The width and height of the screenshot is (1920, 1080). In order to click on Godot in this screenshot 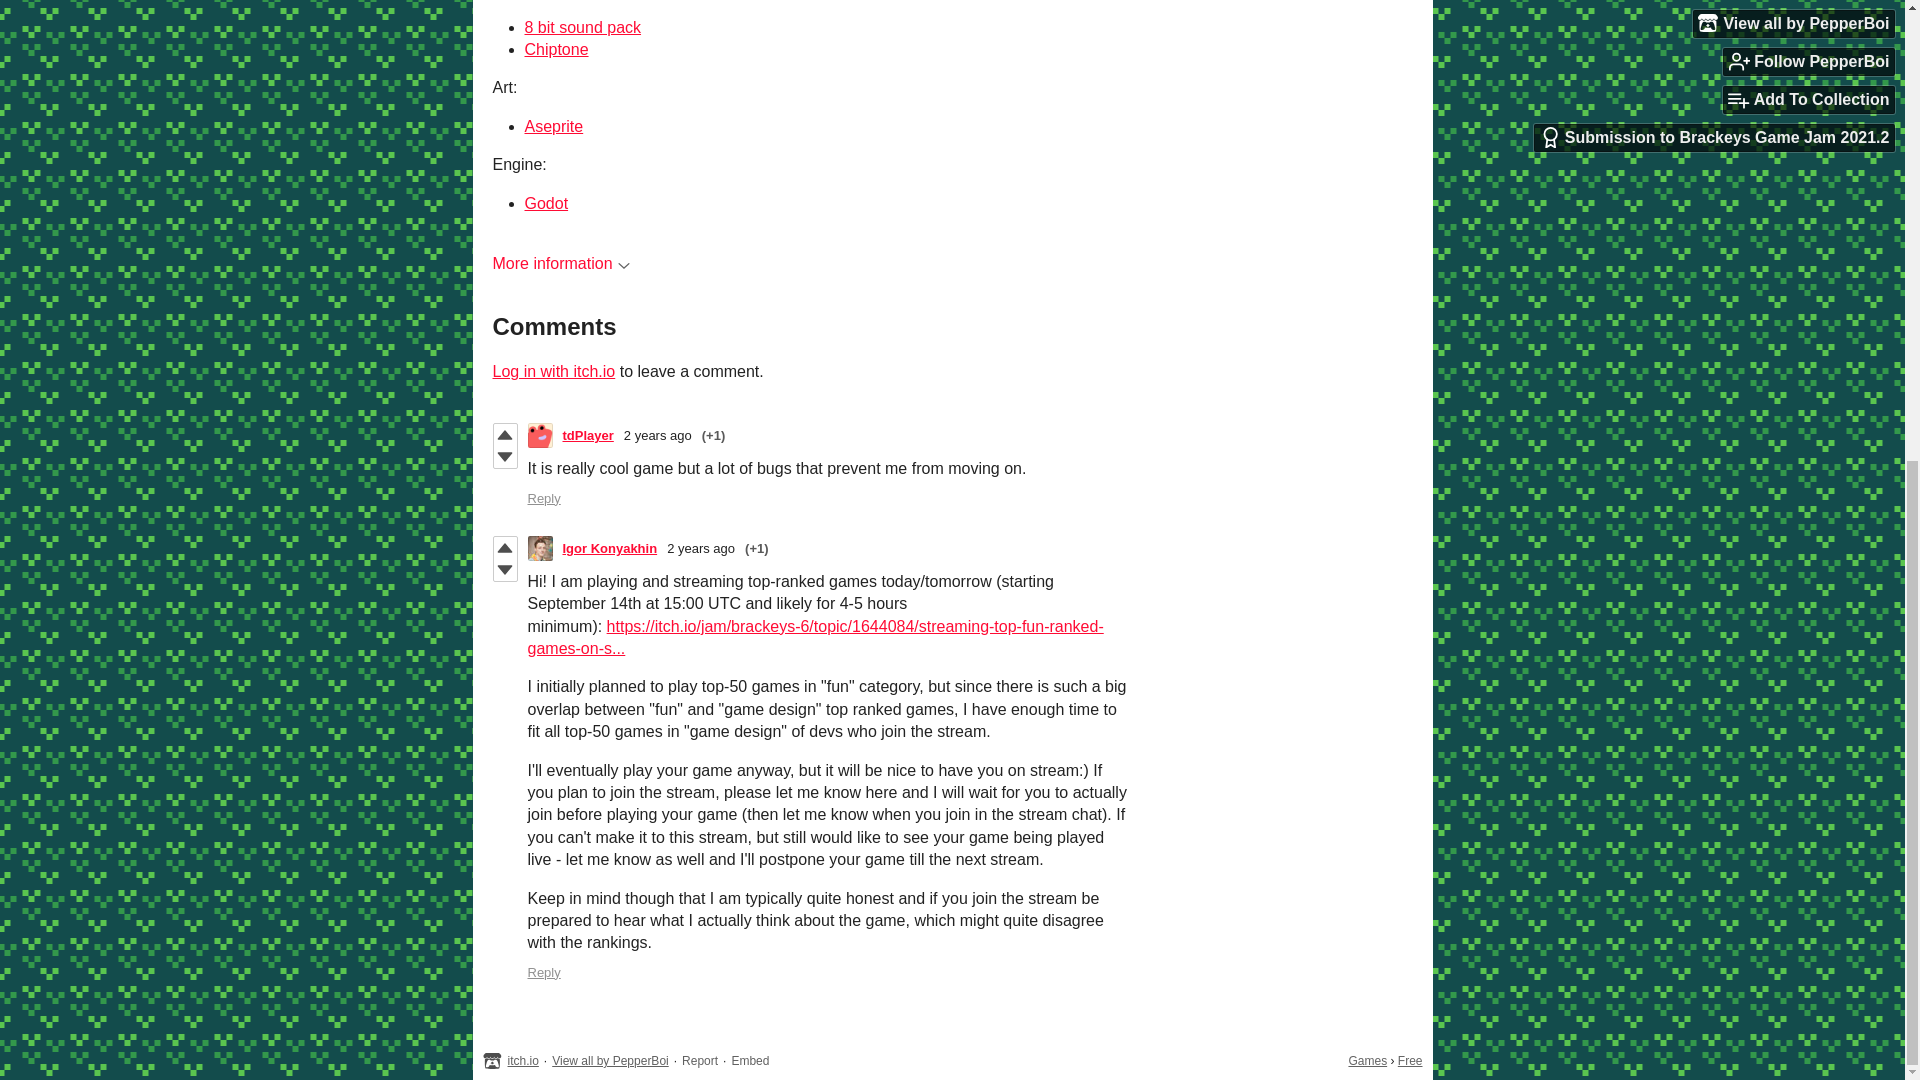, I will do `click(546, 203)`.